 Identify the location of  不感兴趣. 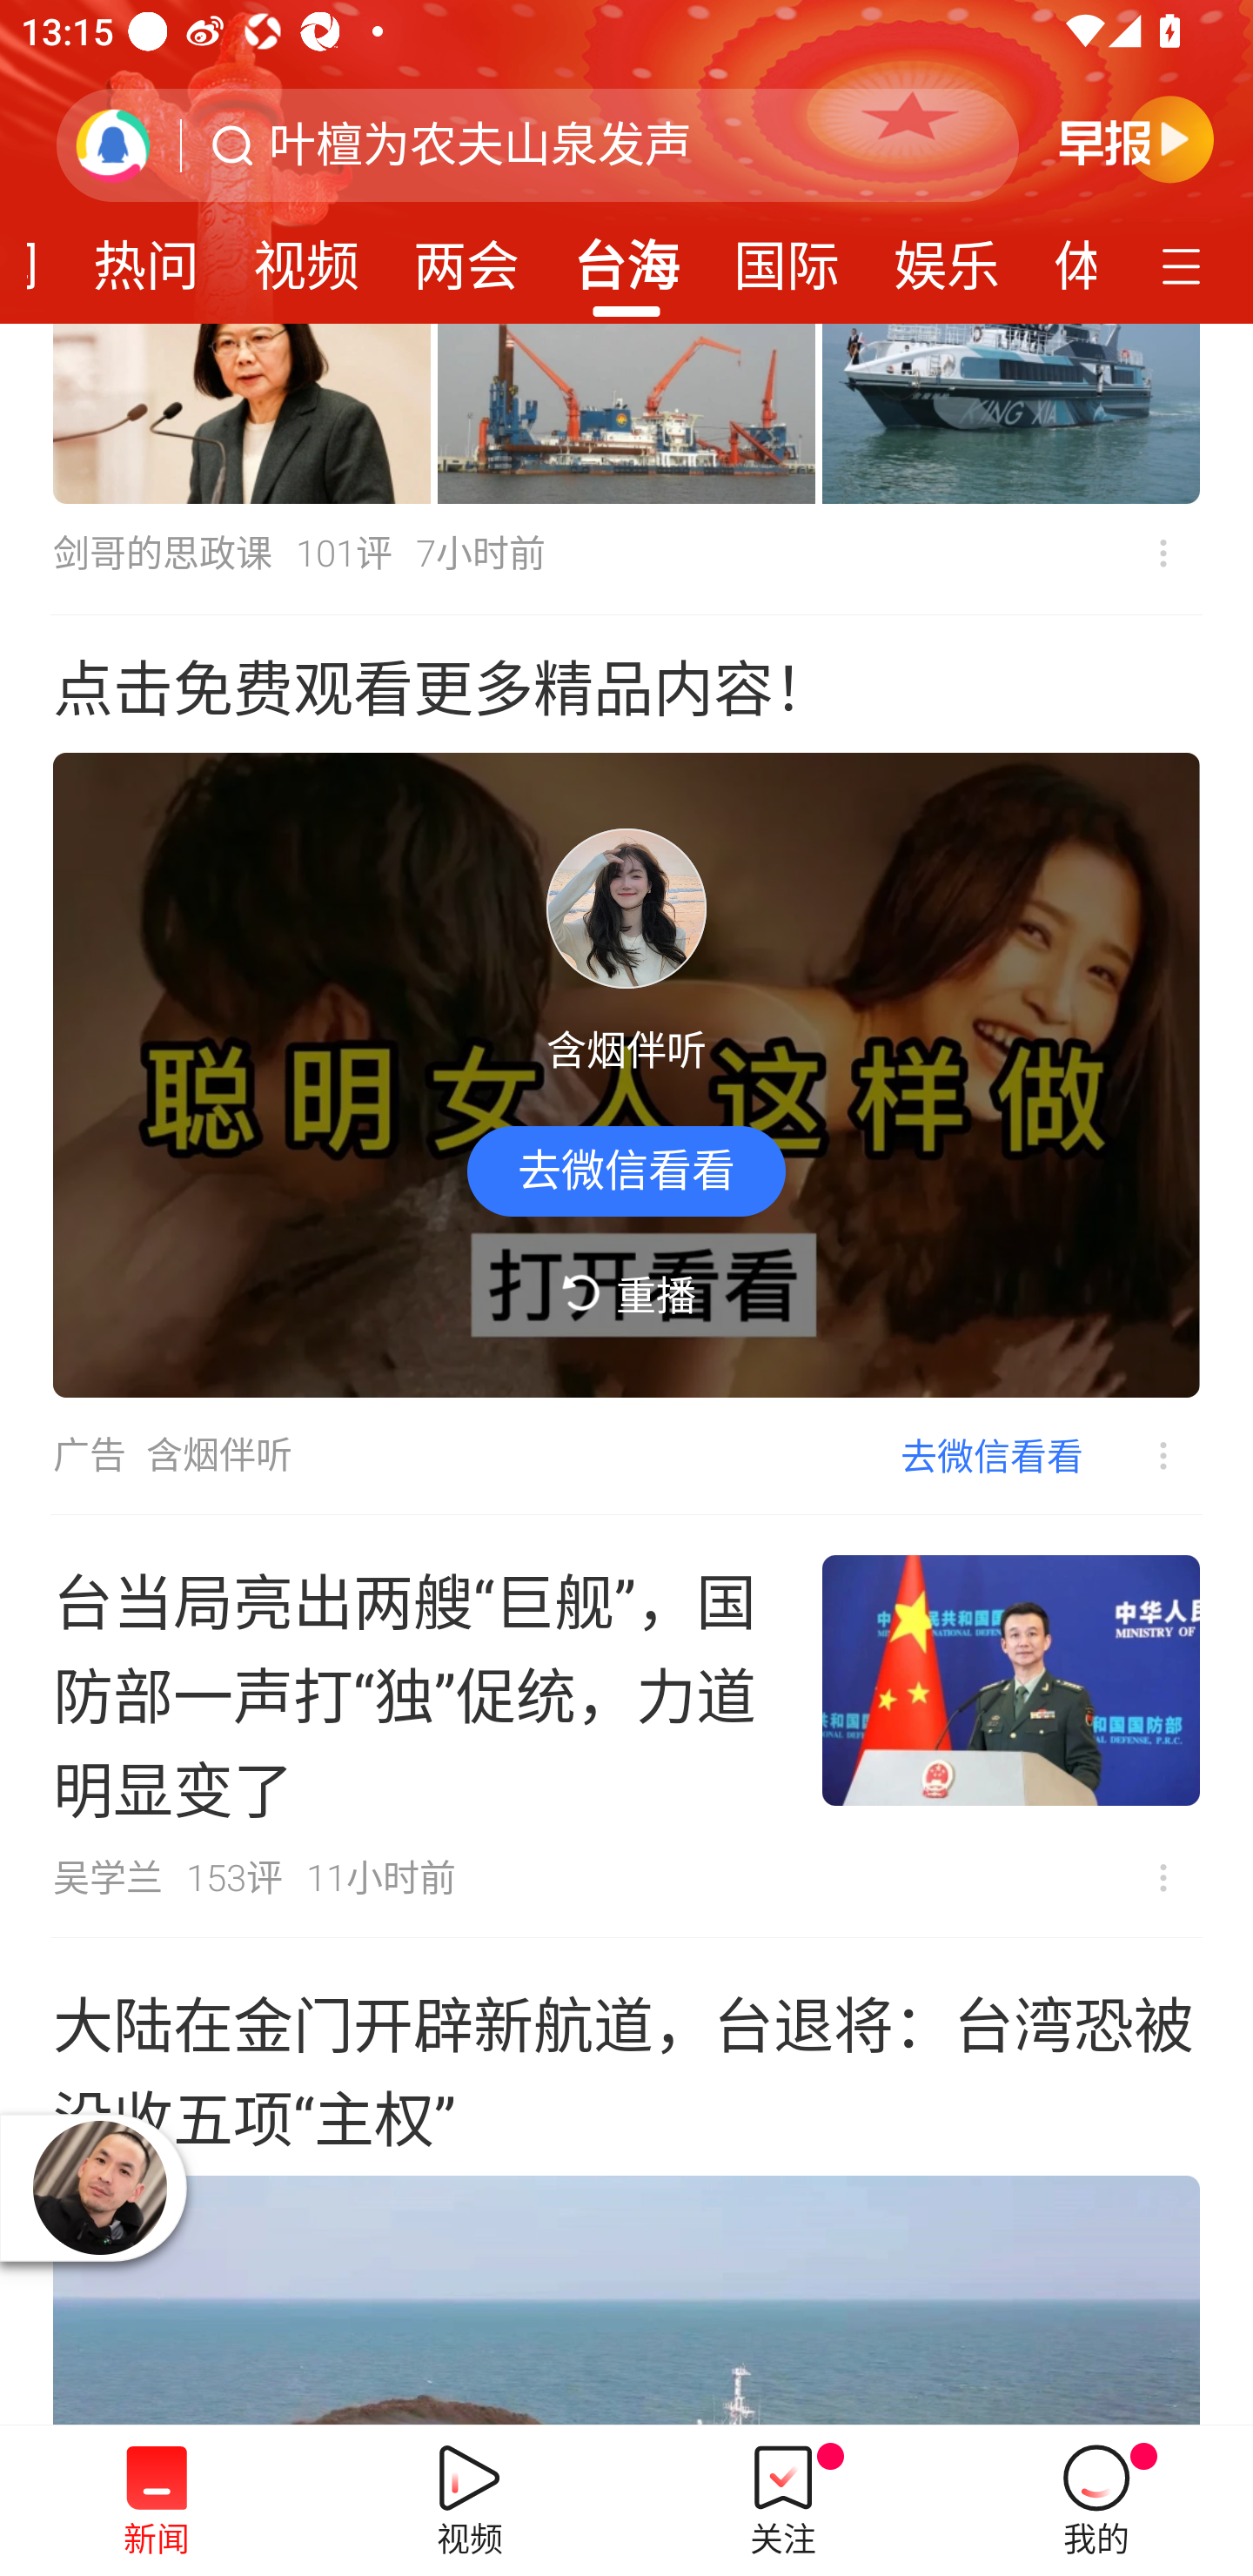
(1142, 1457).